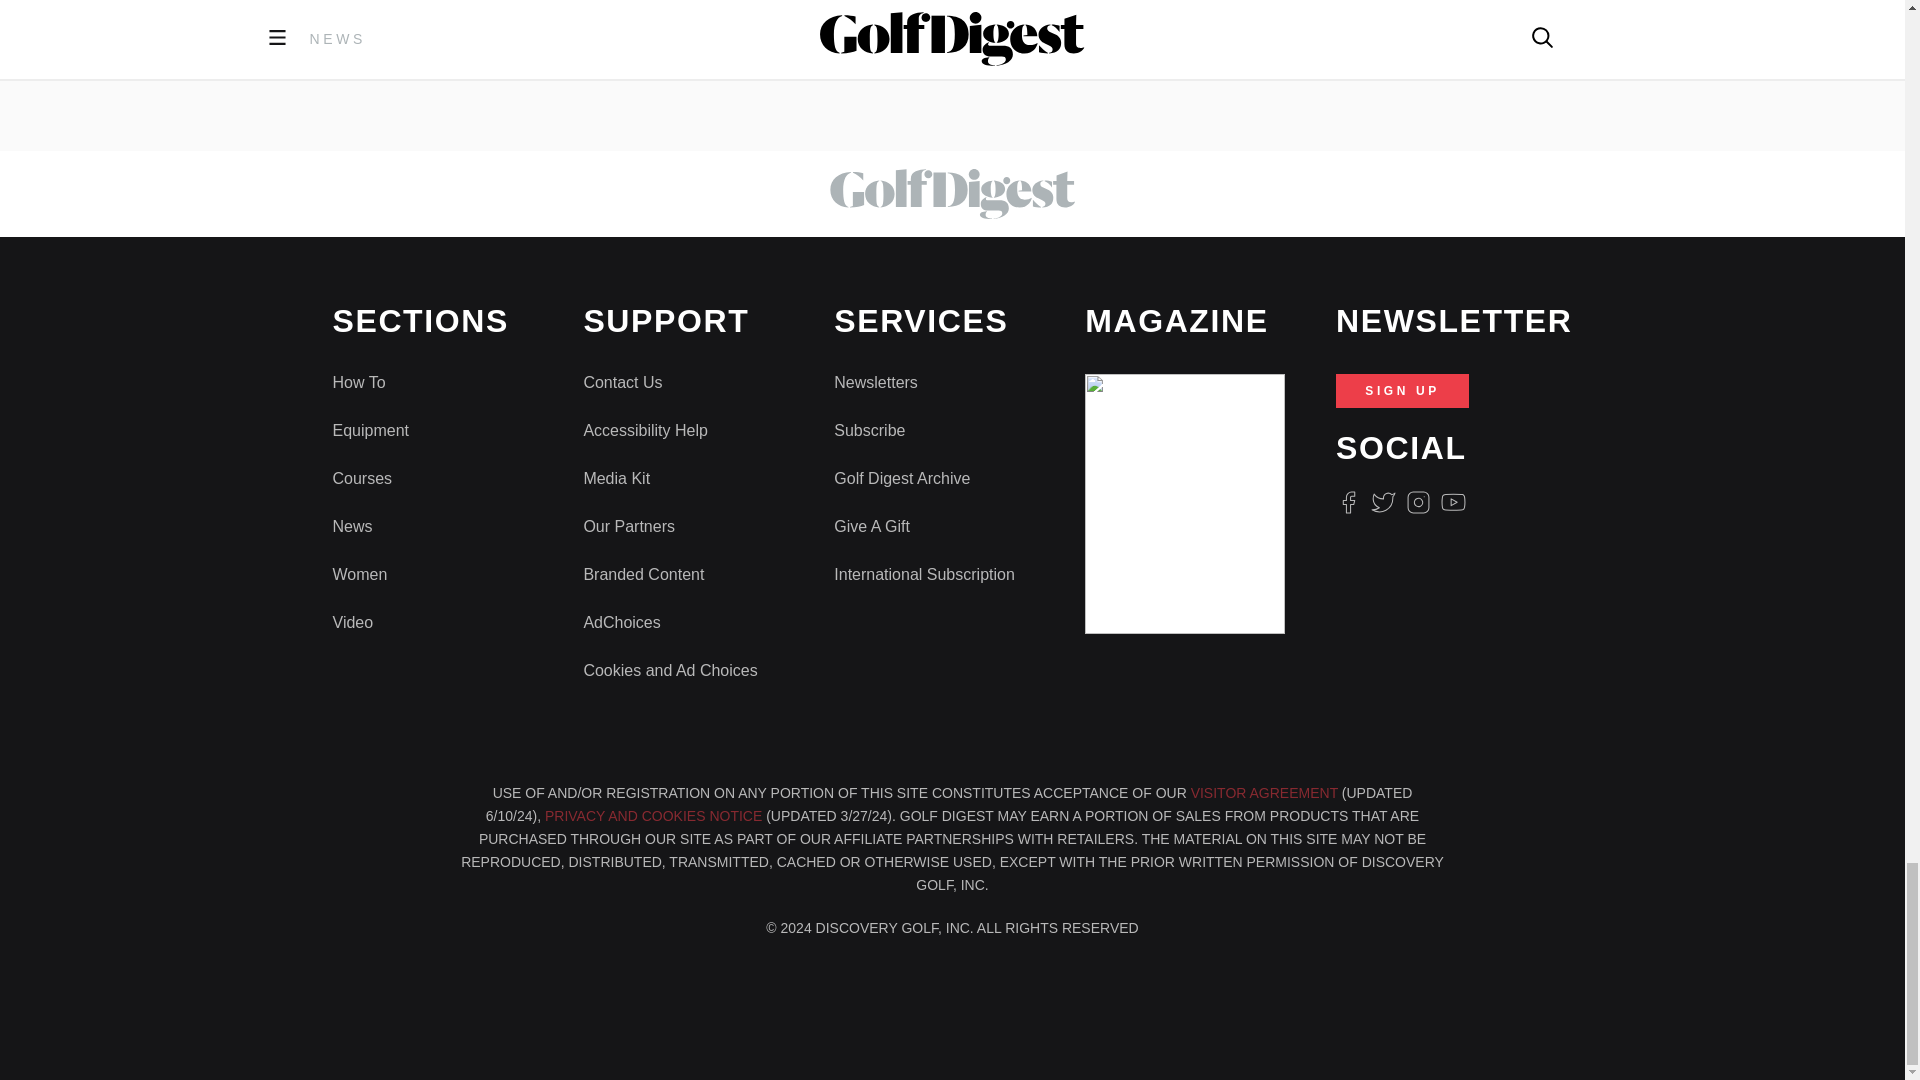 This screenshot has width=1920, height=1080. Describe the element at coordinates (1454, 502) in the screenshot. I see `Youtube Icon` at that location.